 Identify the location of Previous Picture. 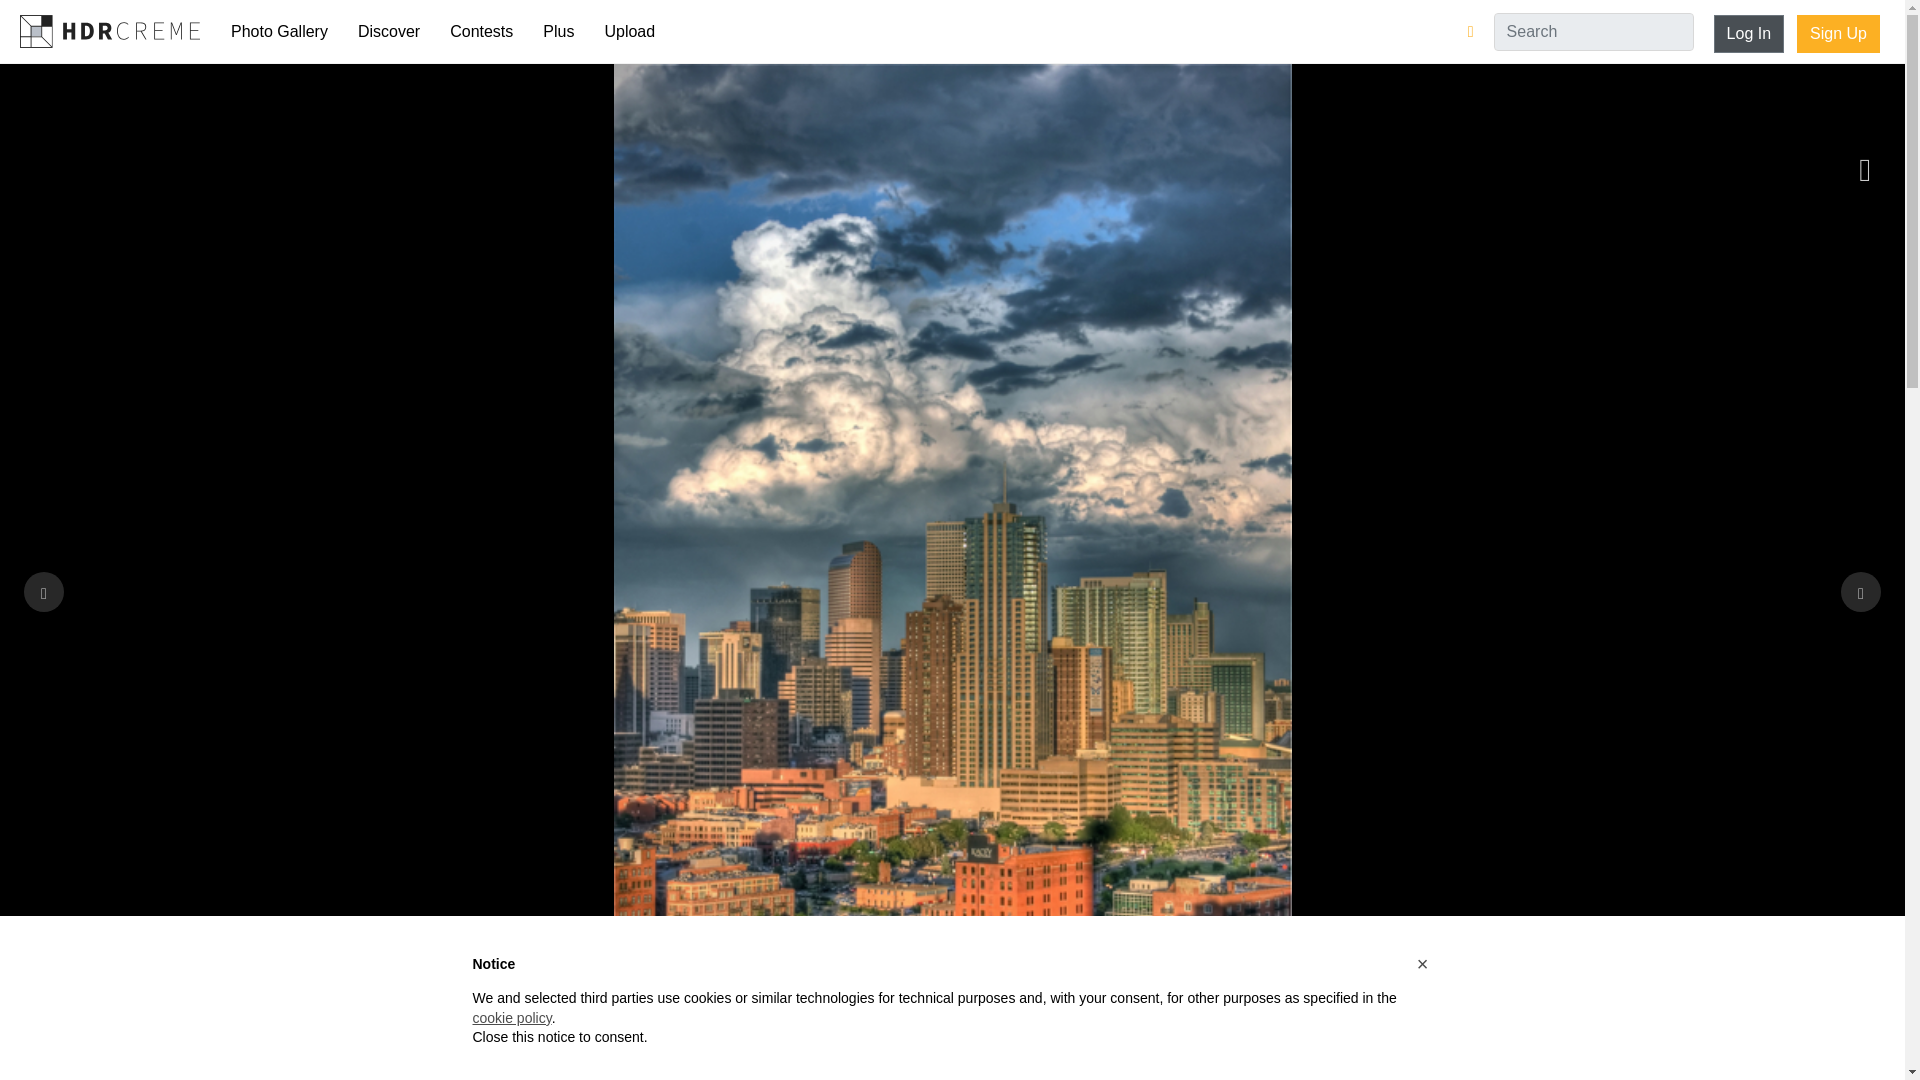
(43, 592).